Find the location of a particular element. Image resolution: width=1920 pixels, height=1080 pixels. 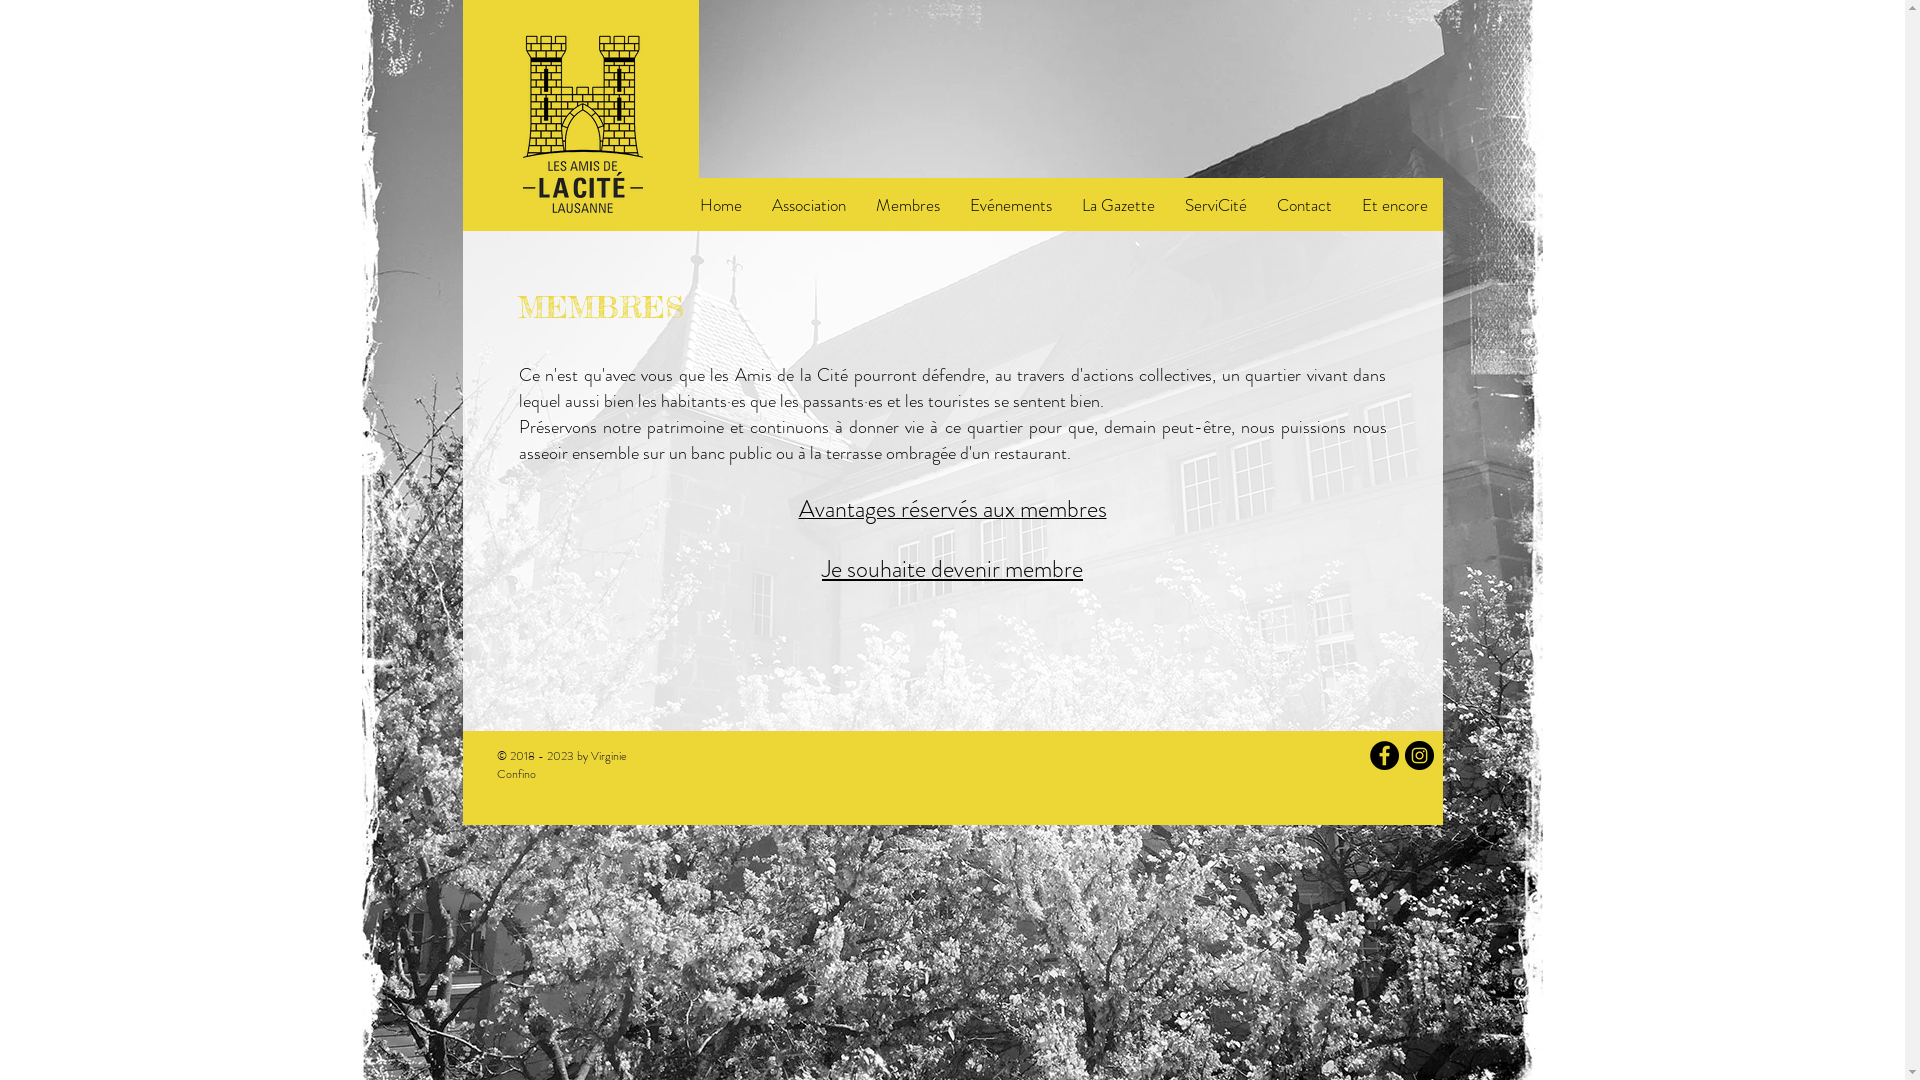

Home is located at coordinates (721, 205).